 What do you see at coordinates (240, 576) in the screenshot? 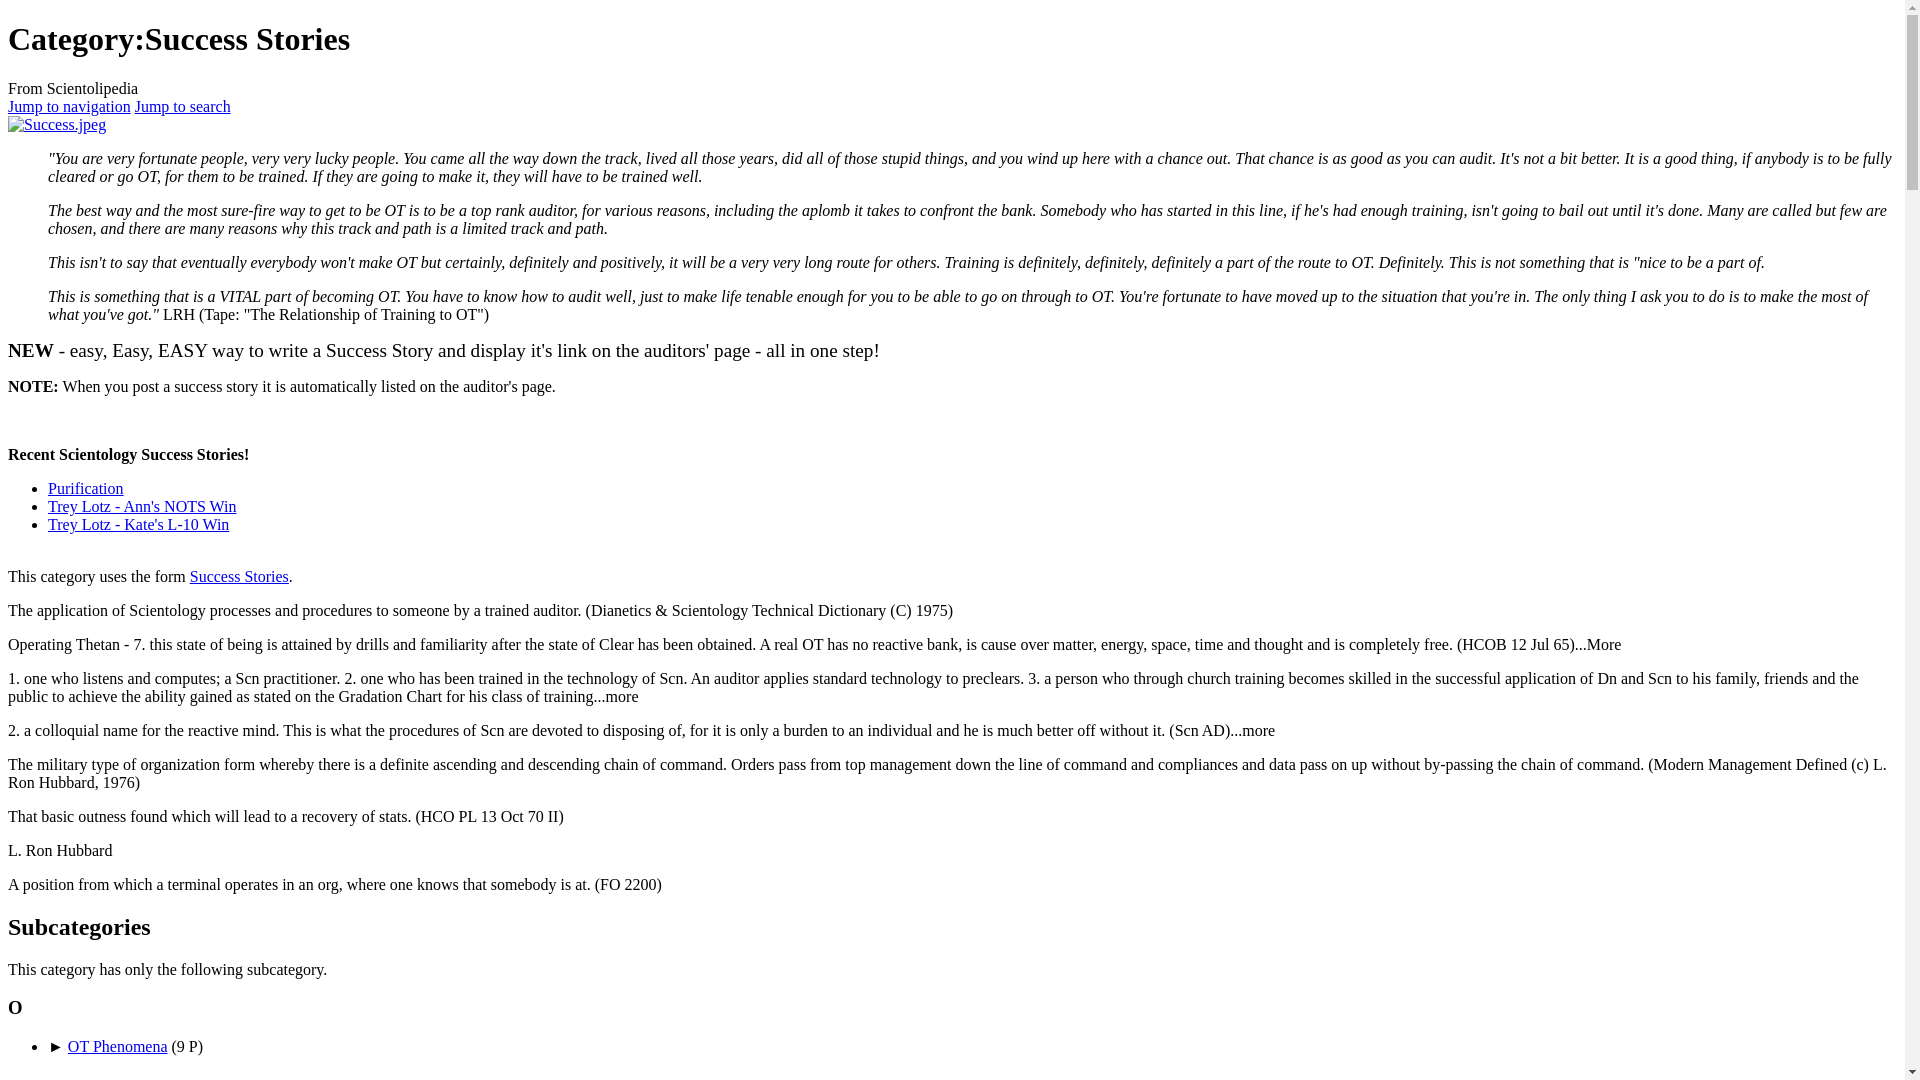
I see `Success Stories` at bounding box center [240, 576].